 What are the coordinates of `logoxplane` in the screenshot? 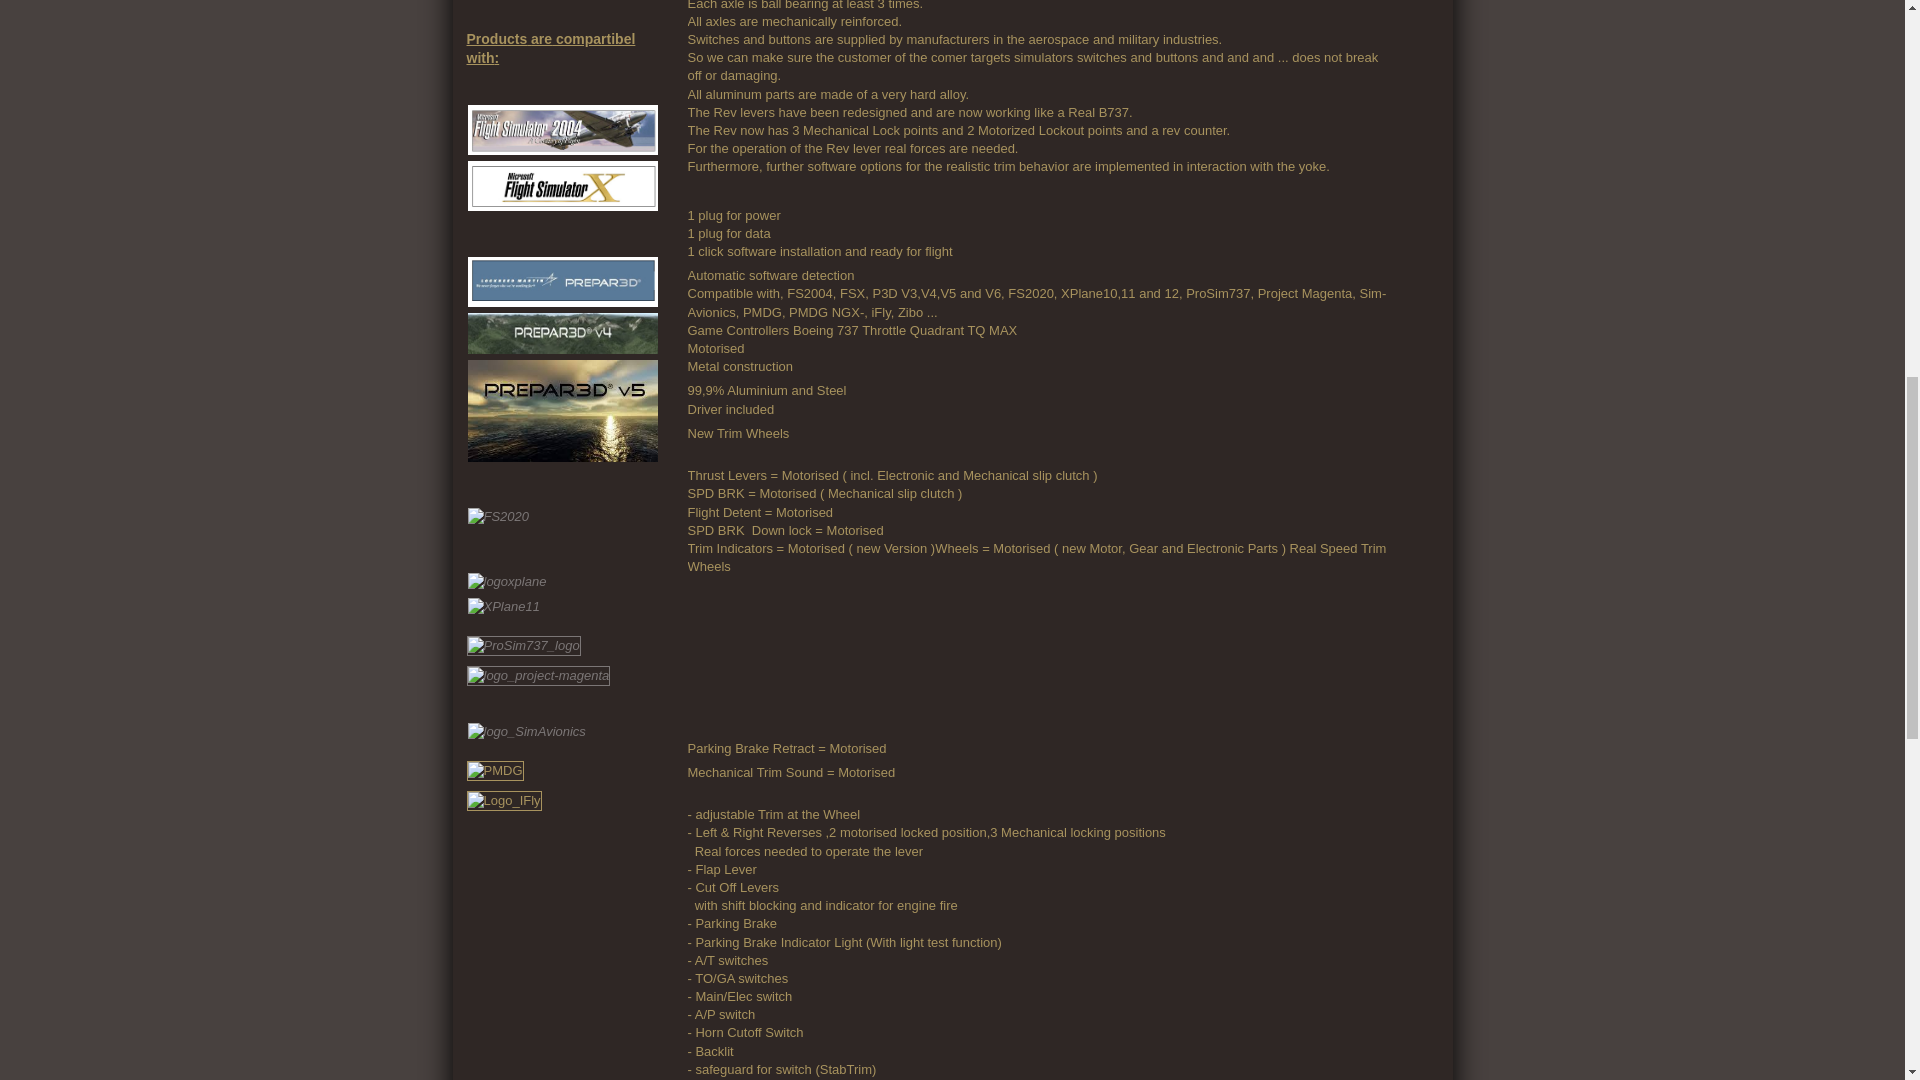 It's located at (508, 582).